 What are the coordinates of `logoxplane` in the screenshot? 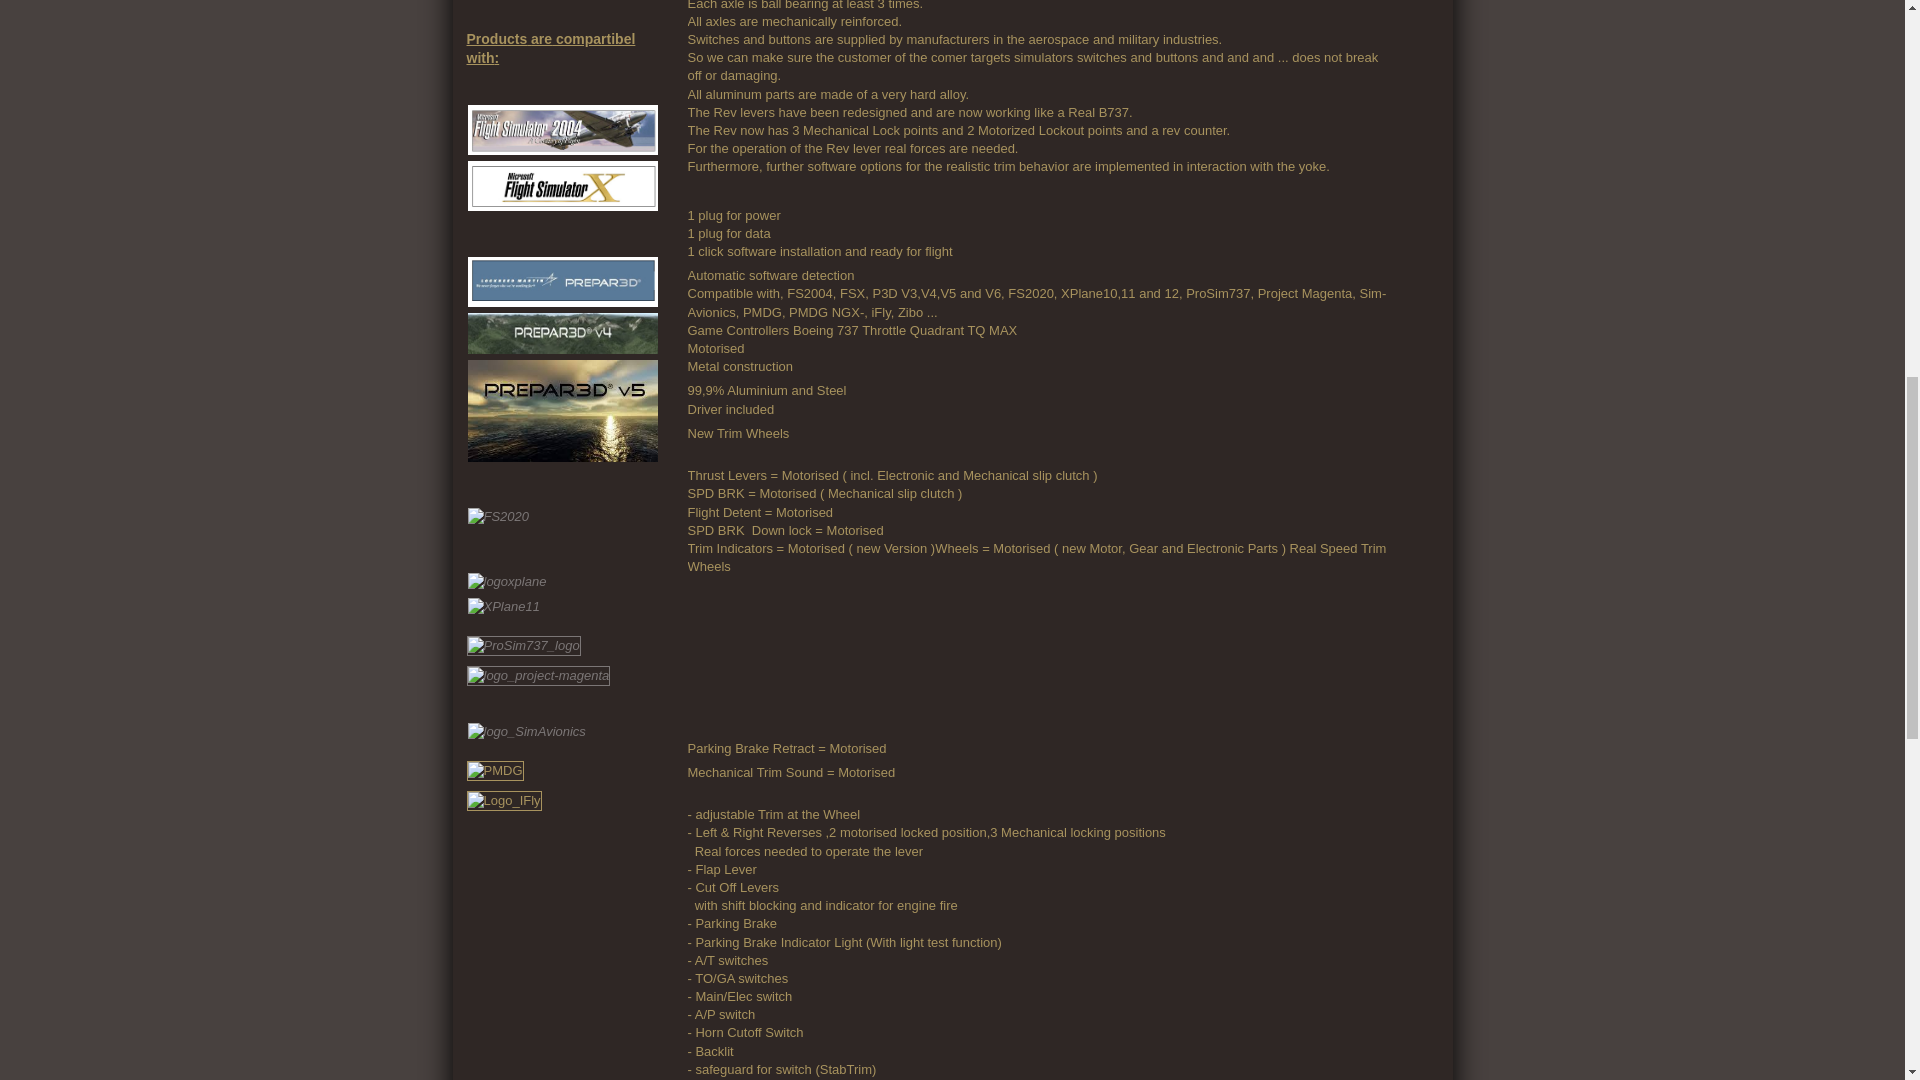 It's located at (508, 582).